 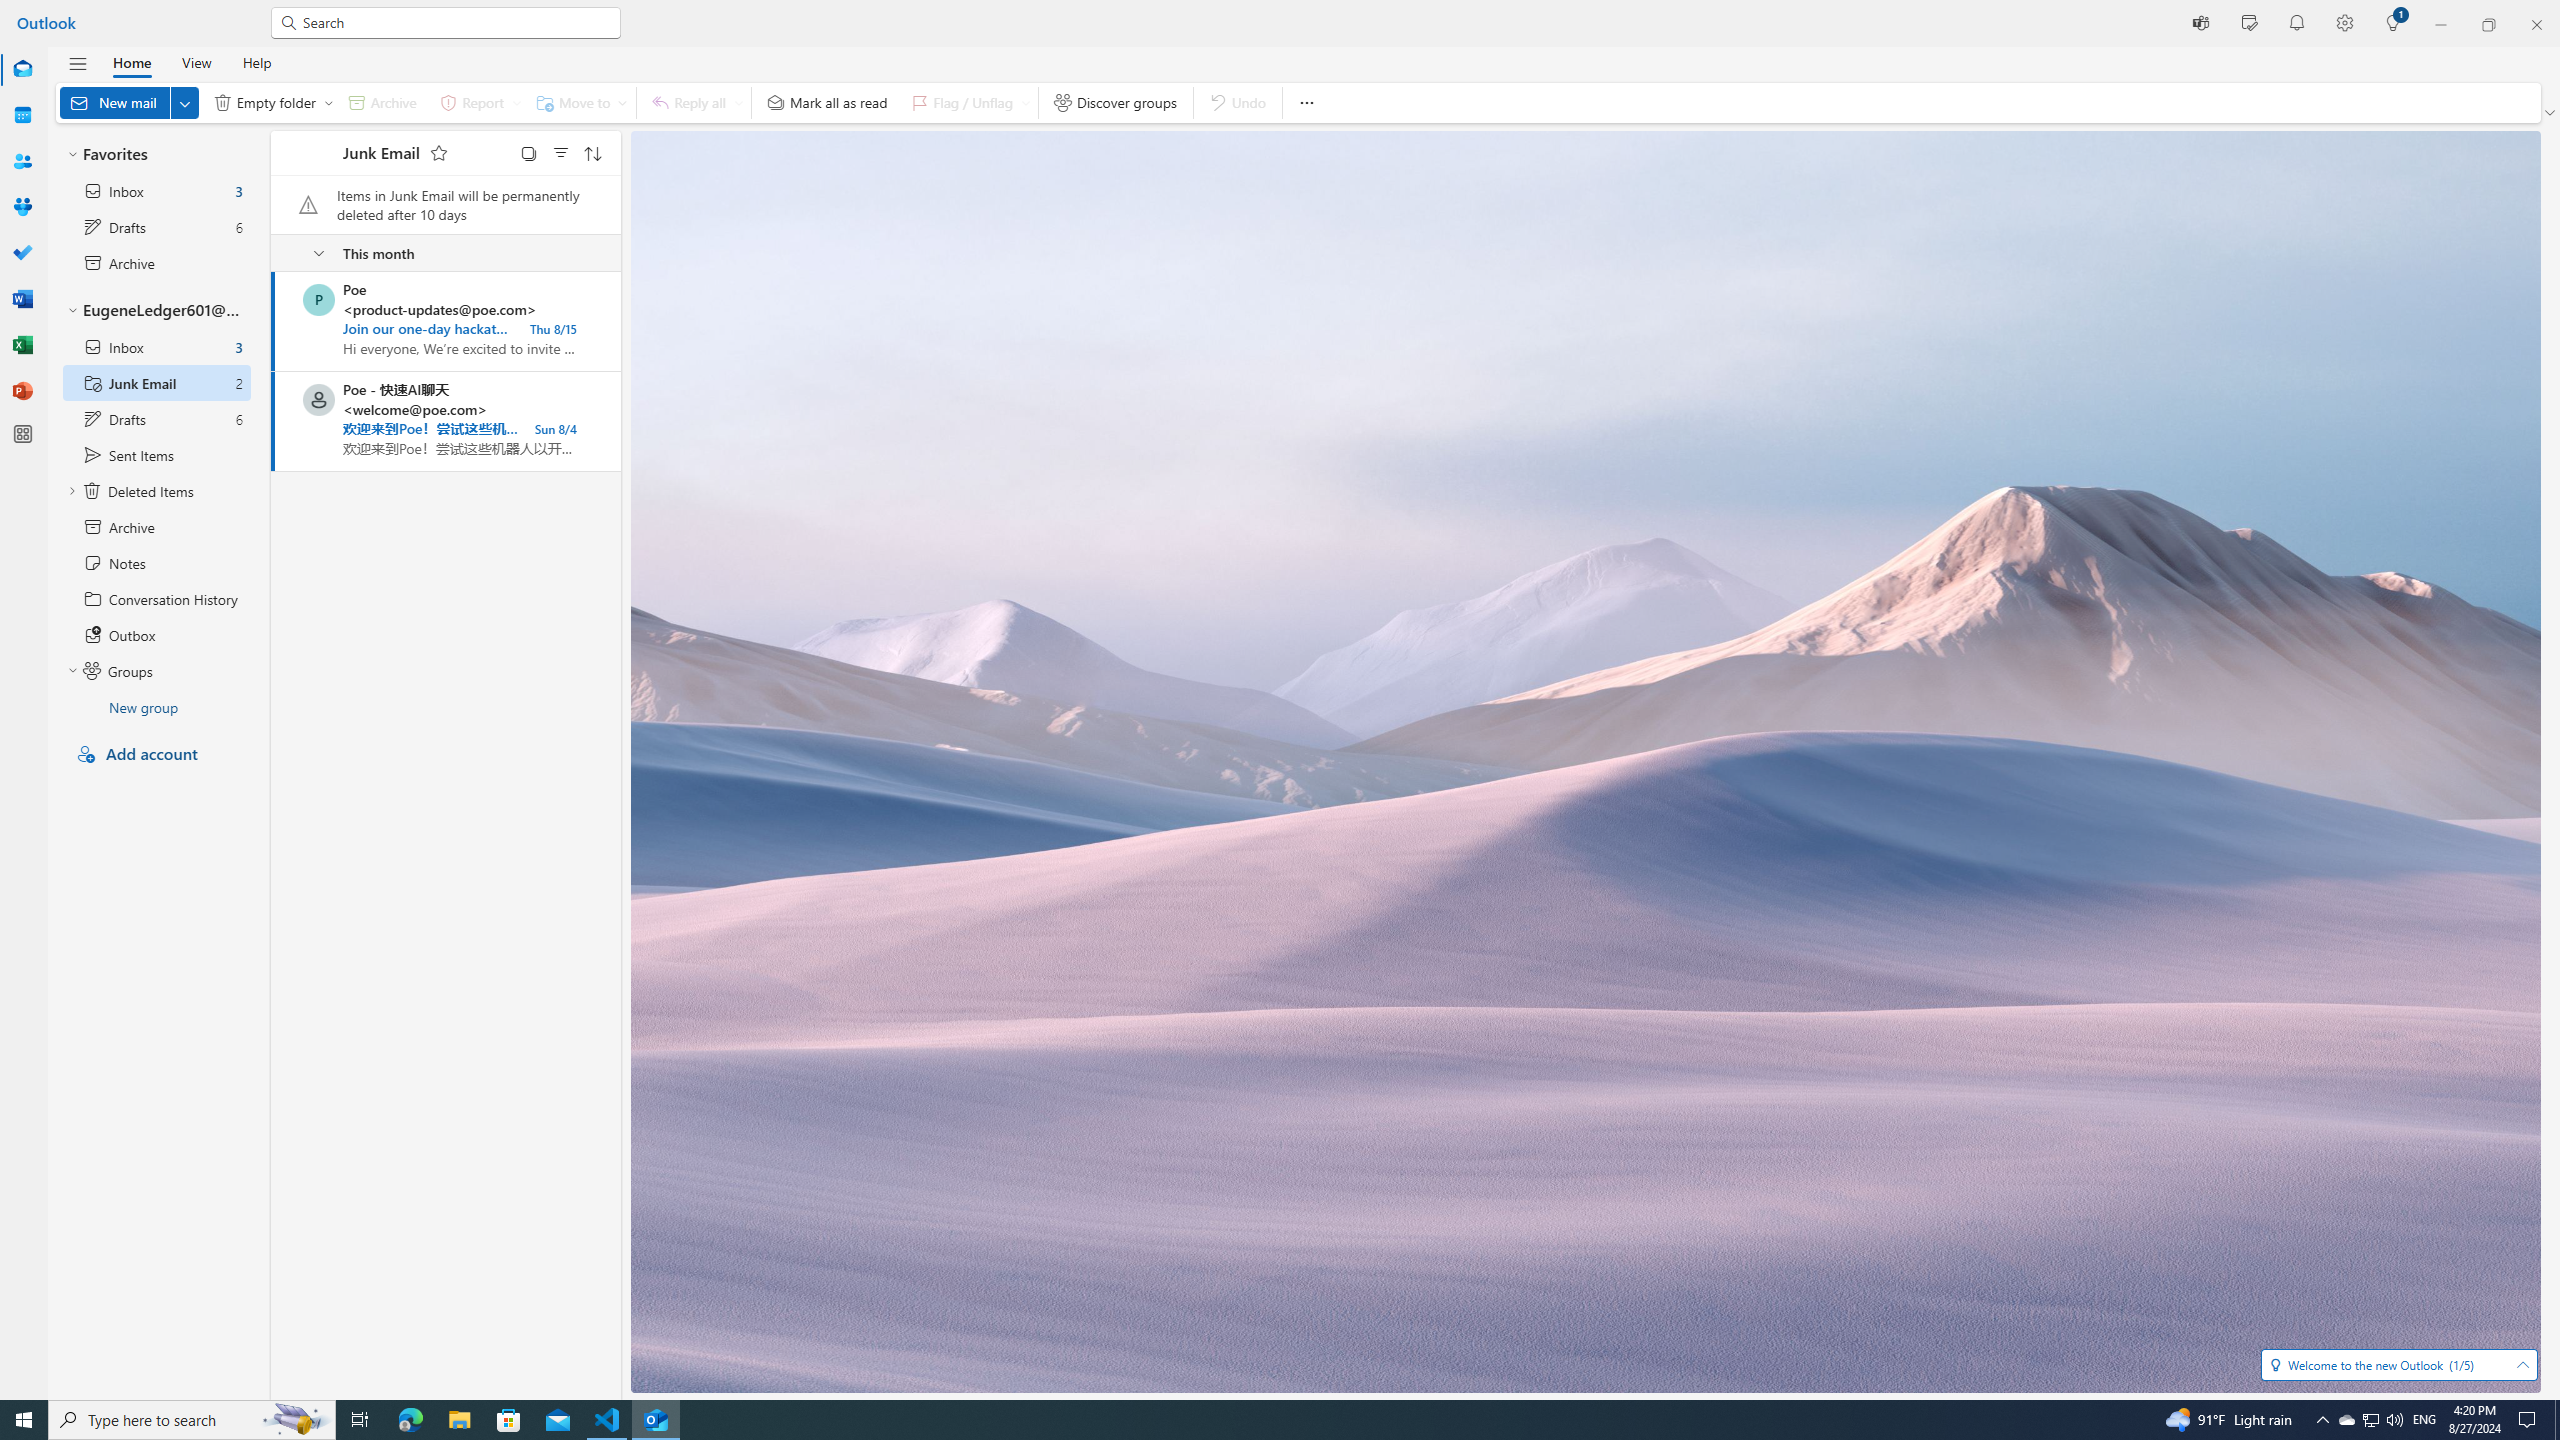 What do you see at coordinates (1114, 102) in the screenshot?
I see `Discover groups` at bounding box center [1114, 102].